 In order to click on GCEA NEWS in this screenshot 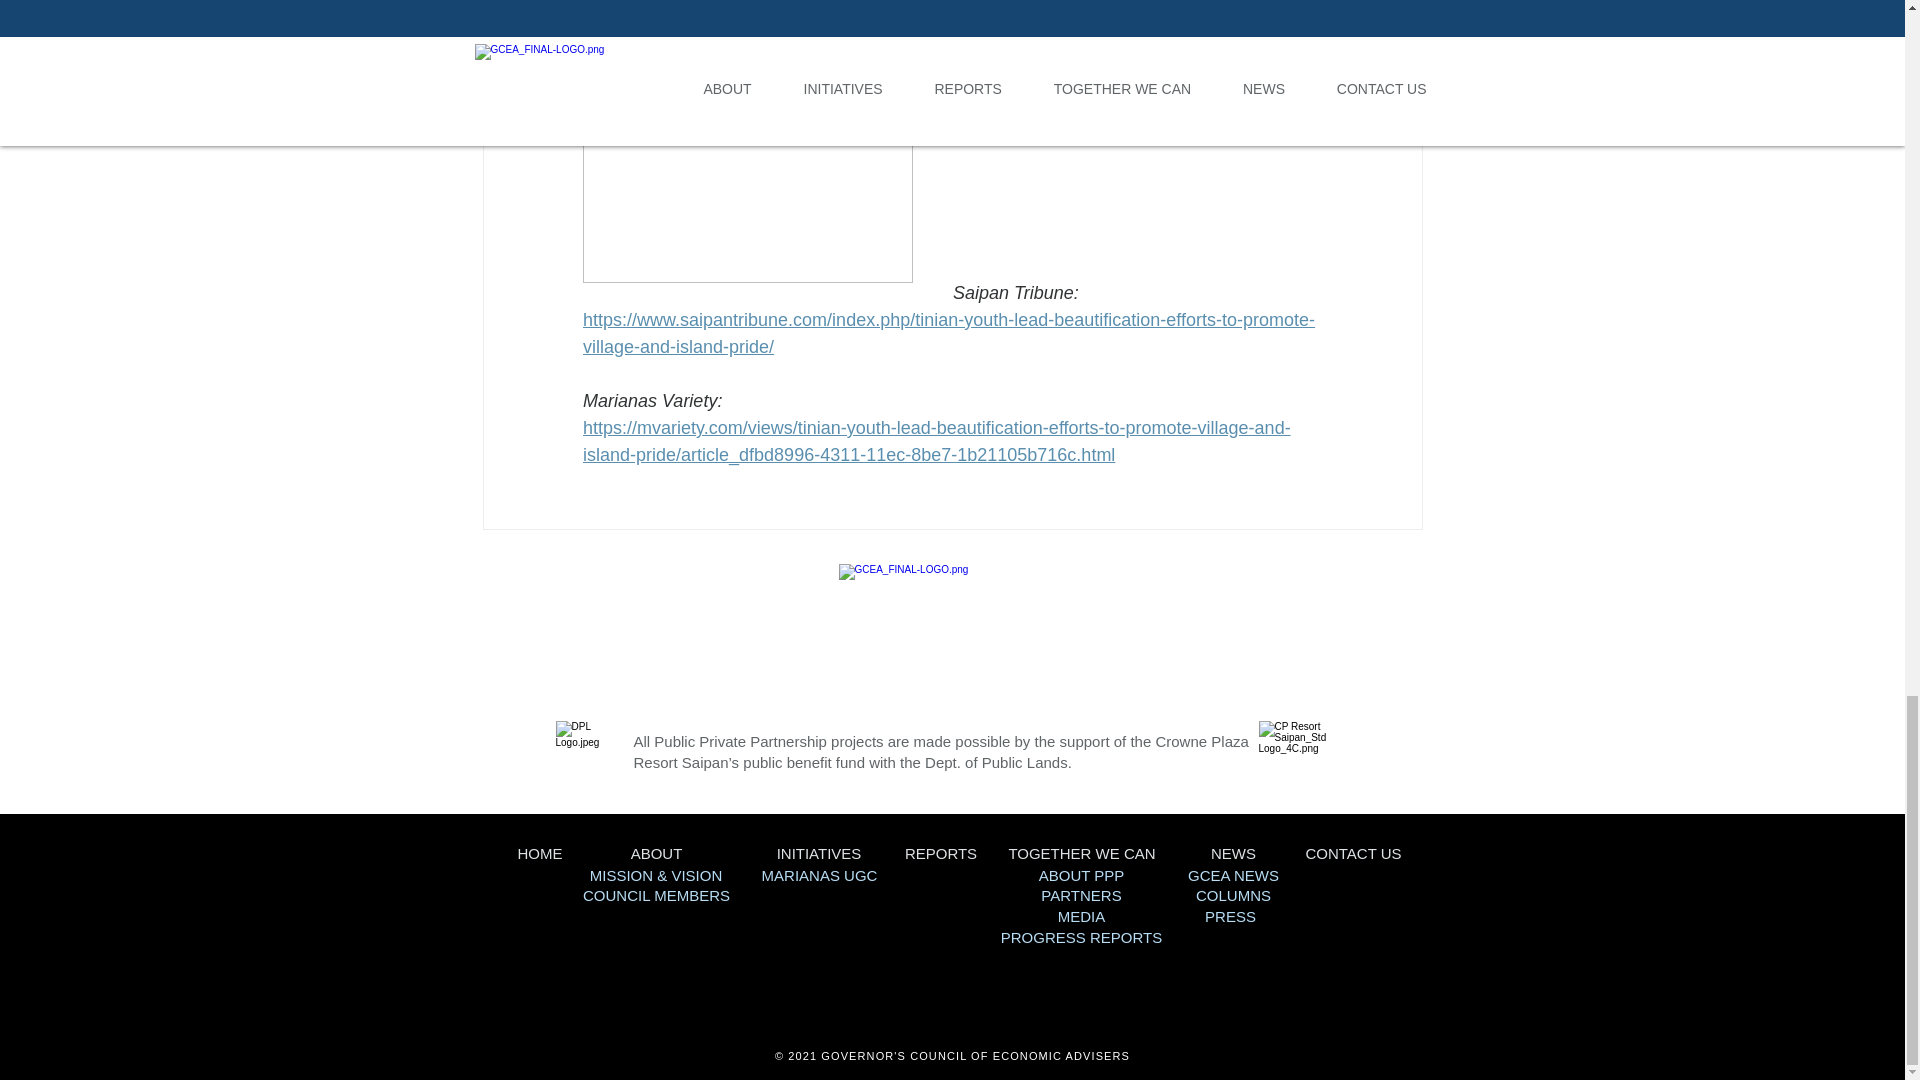, I will do `click(1233, 876)`.